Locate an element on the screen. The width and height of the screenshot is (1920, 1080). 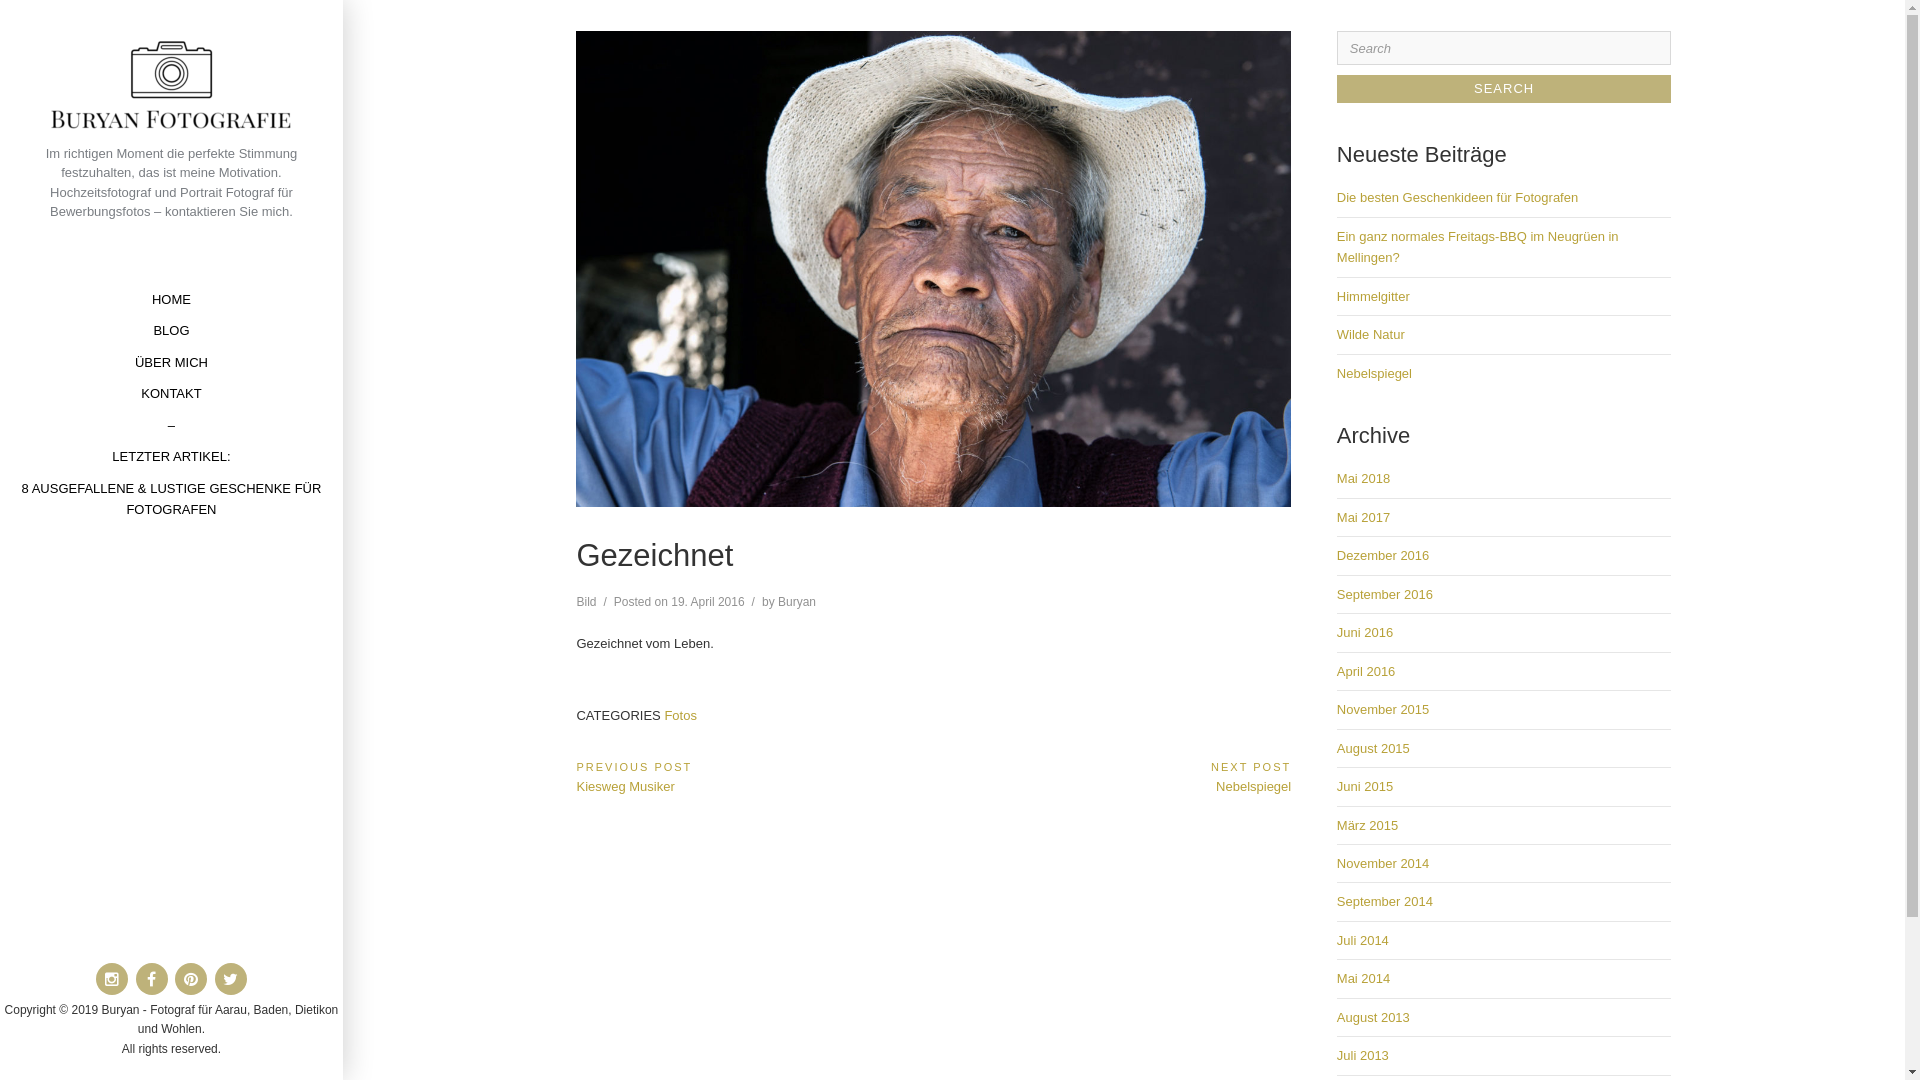
September 2016 is located at coordinates (1385, 594).